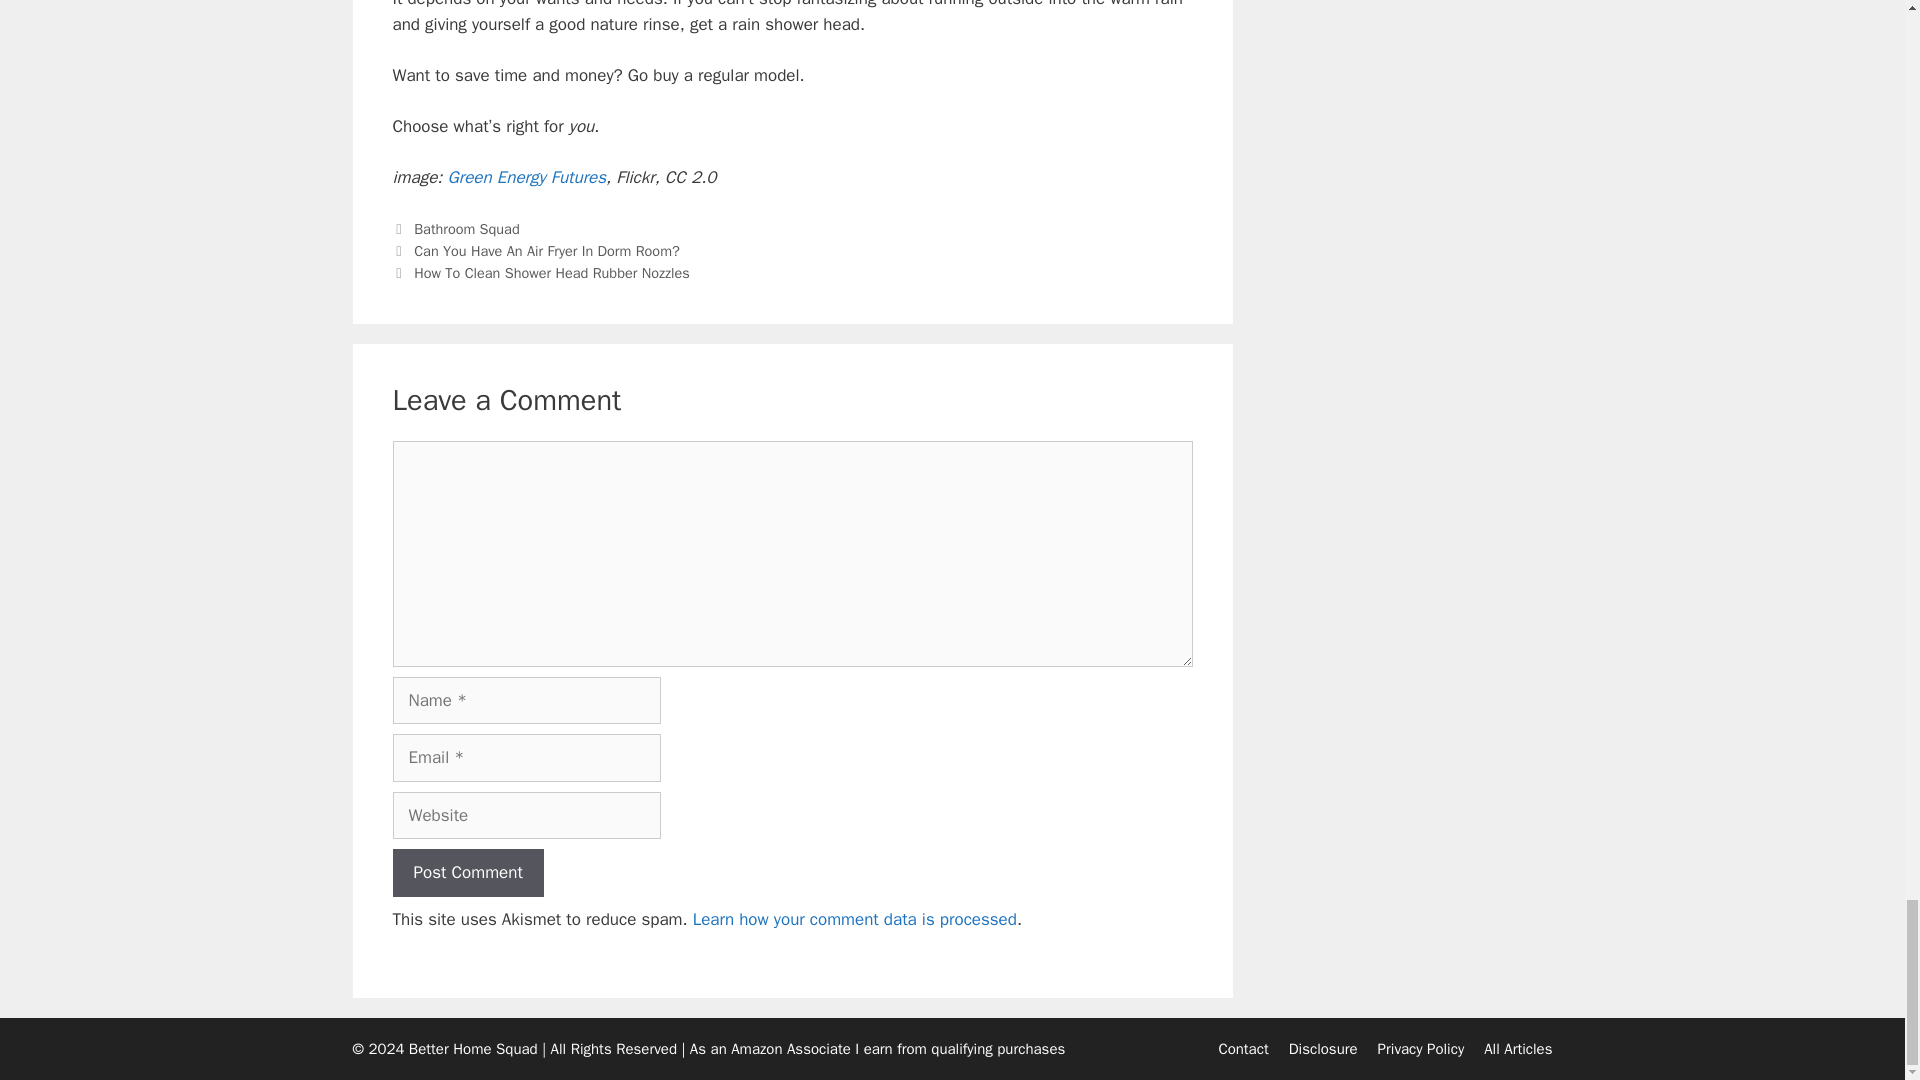 The width and height of the screenshot is (1920, 1080). What do you see at coordinates (546, 250) in the screenshot?
I see `Can You Have An Air Fryer In Dorm Room?` at bounding box center [546, 250].